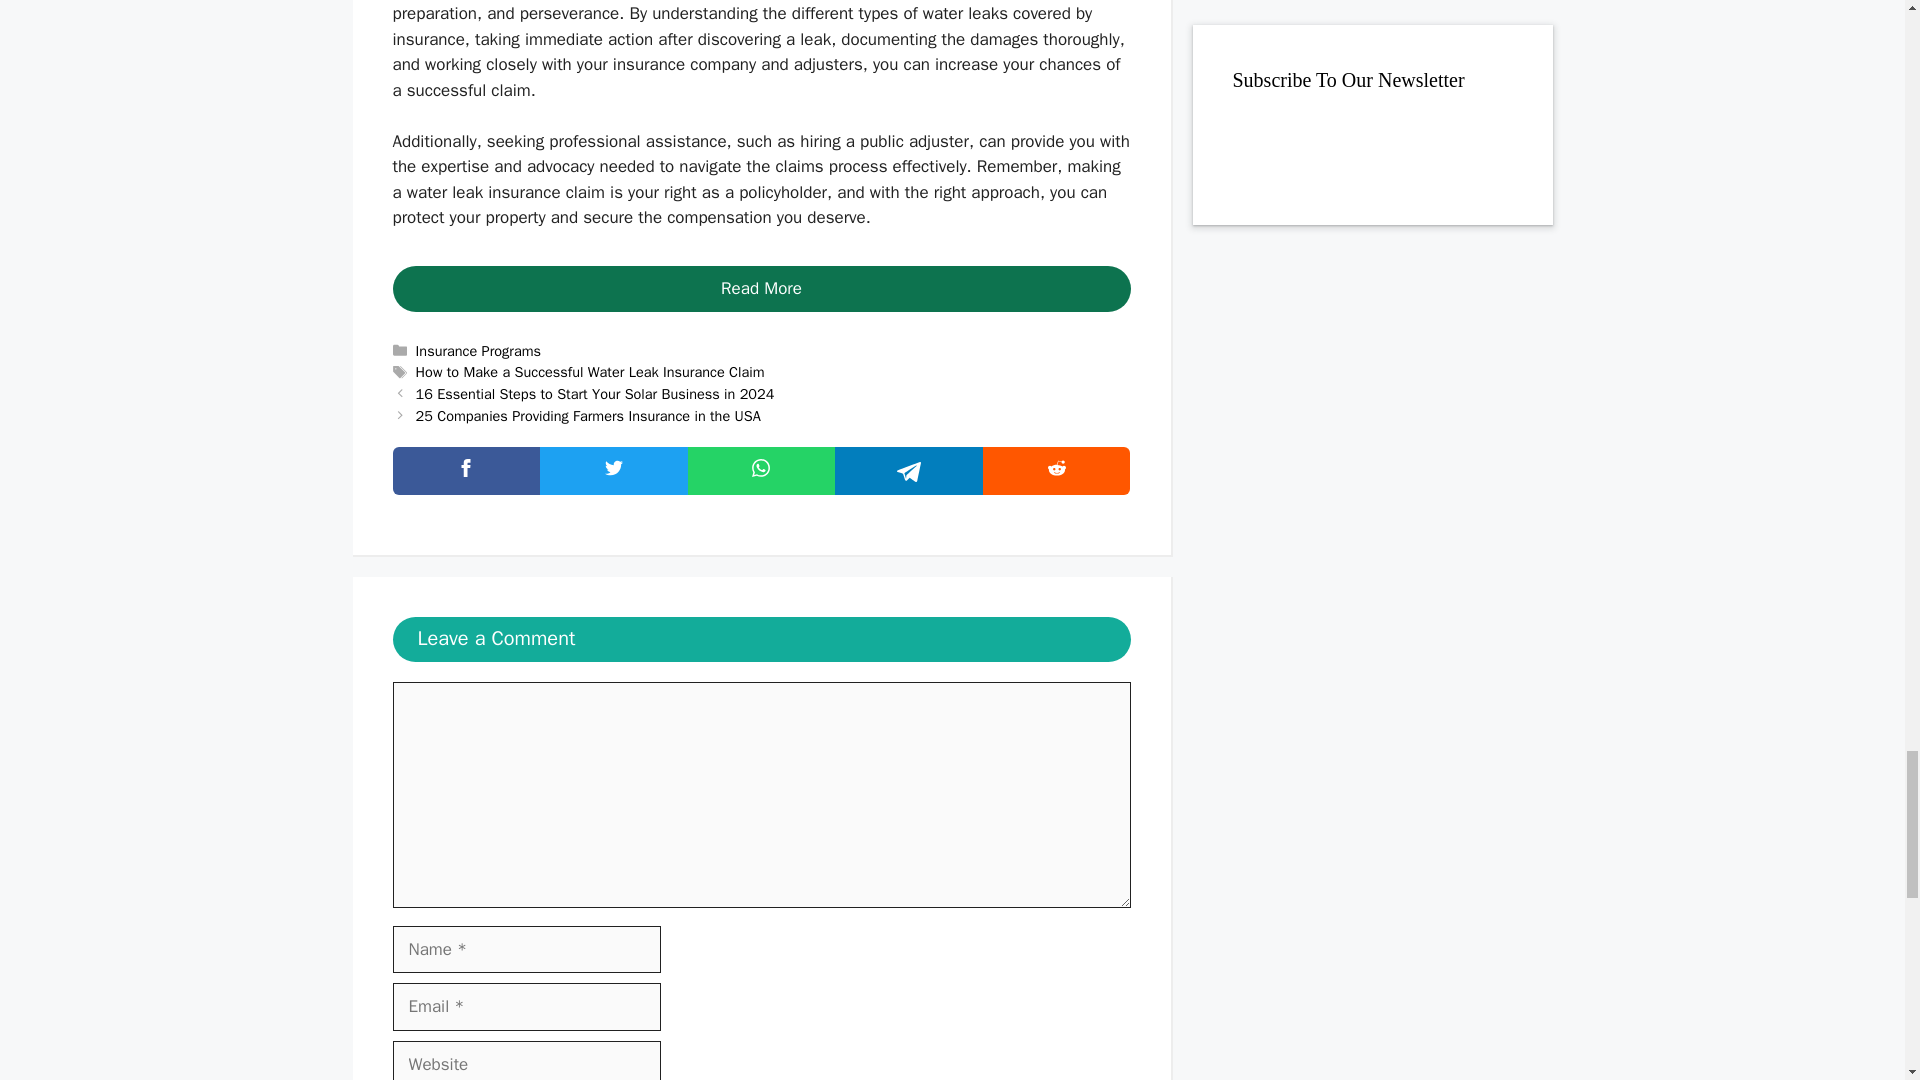  What do you see at coordinates (588, 416) in the screenshot?
I see `25 Companies Providing Farmers Insurance in the USA` at bounding box center [588, 416].